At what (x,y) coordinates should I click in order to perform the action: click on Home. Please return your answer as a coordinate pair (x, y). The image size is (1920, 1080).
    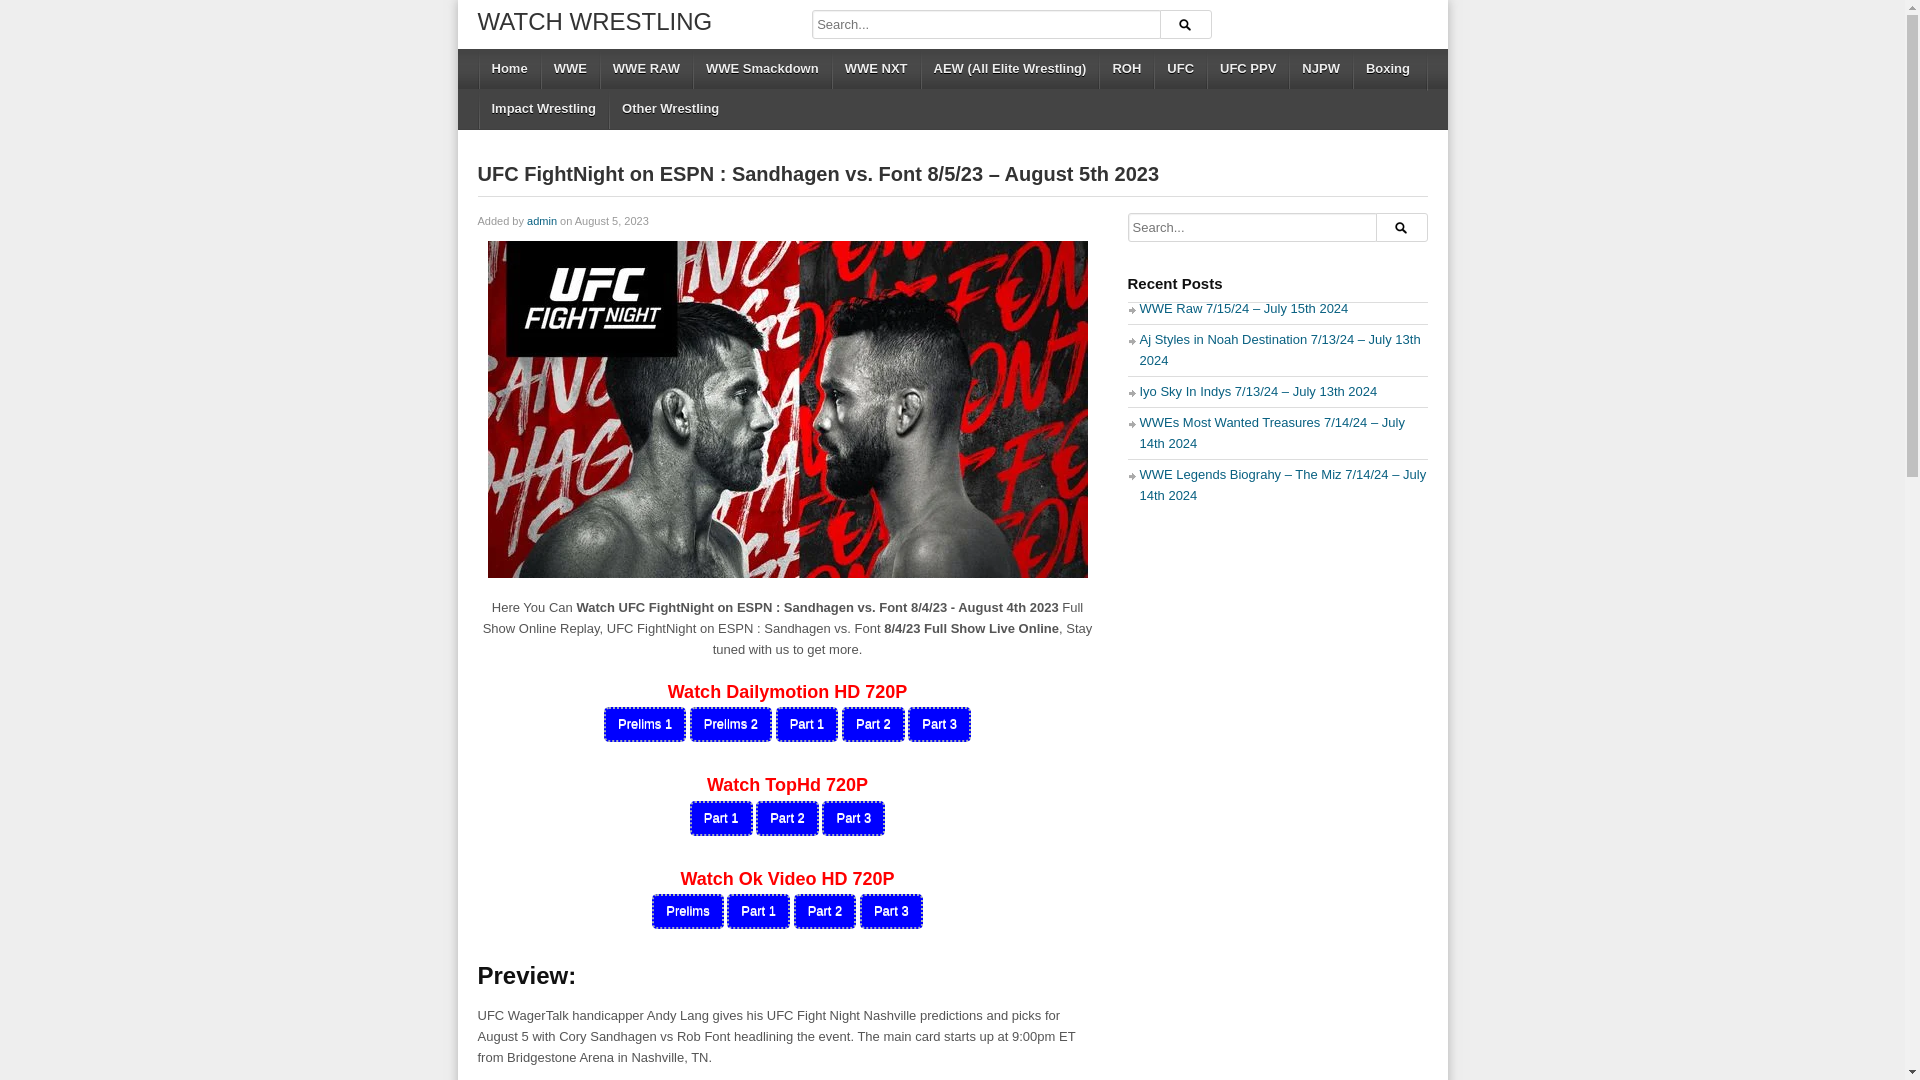
    Looking at the image, I should click on (508, 68).